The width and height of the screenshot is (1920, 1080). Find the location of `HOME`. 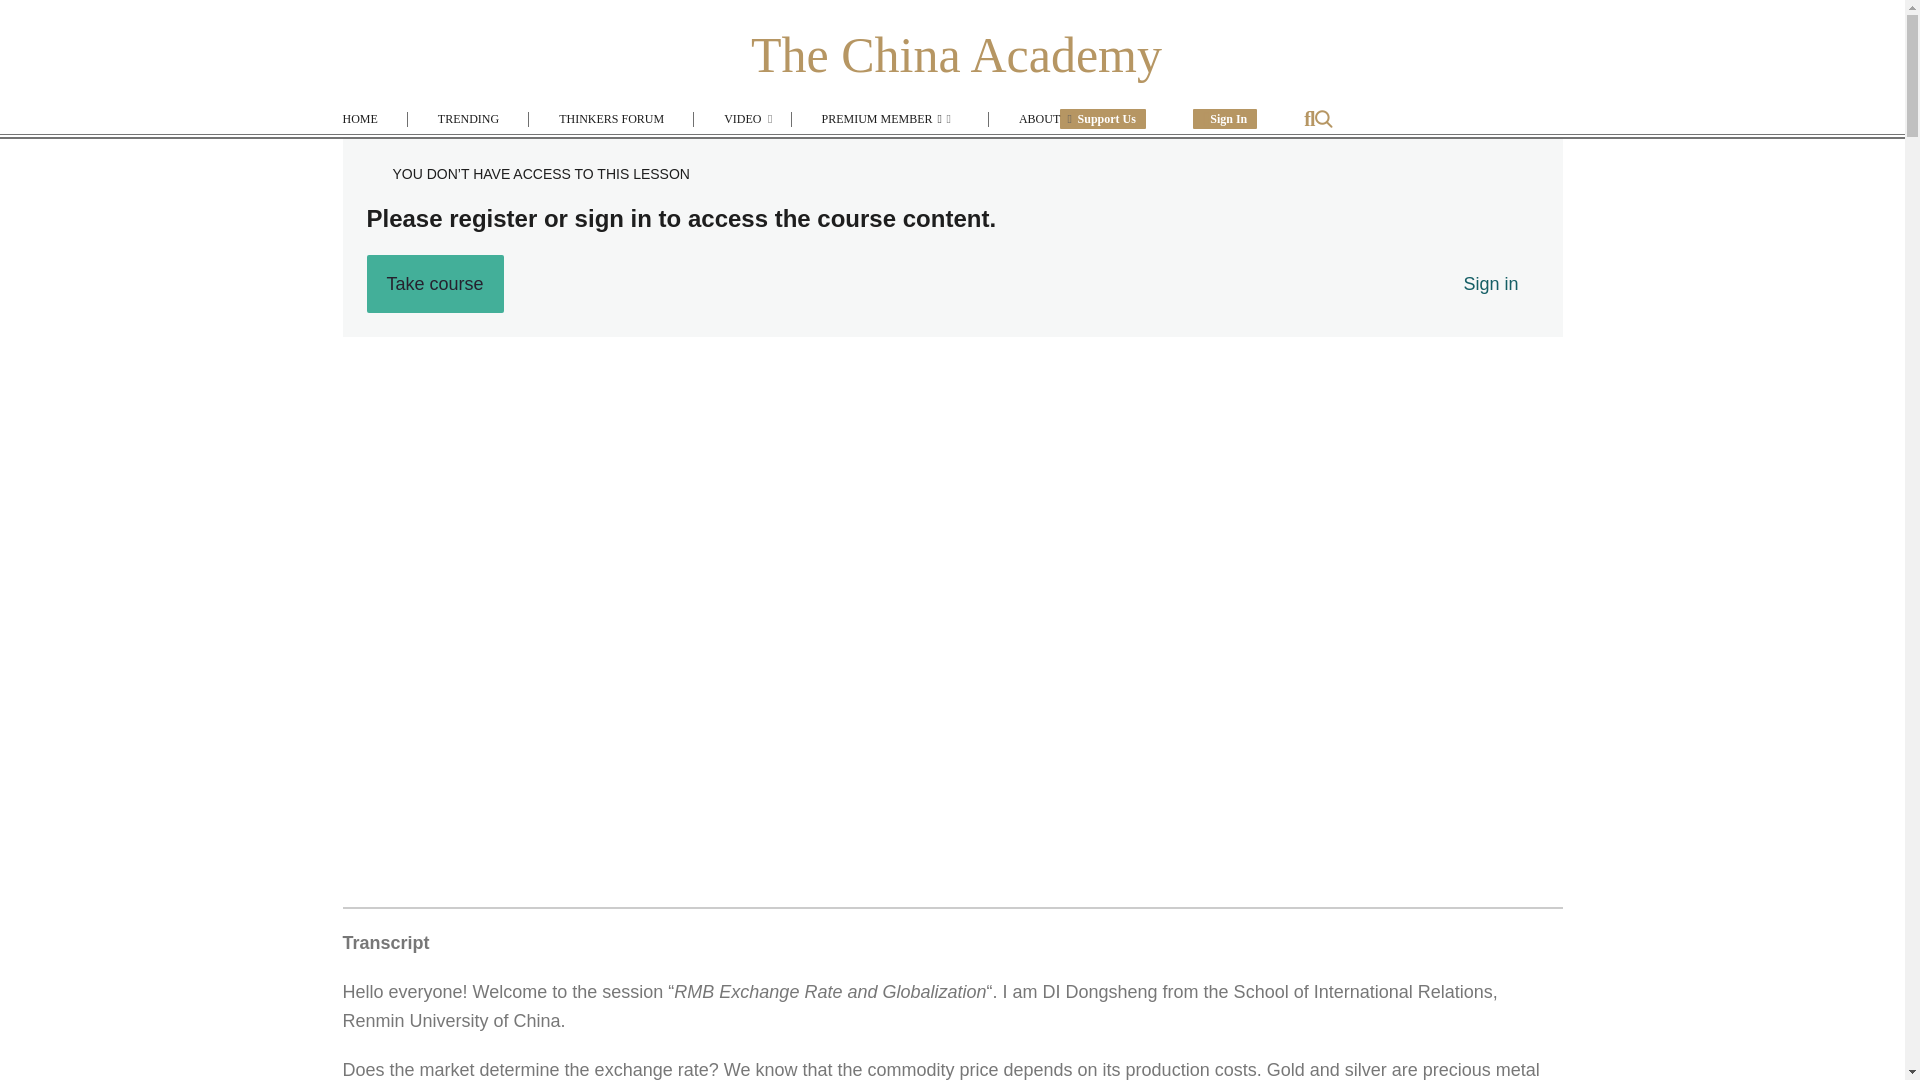

HOME is located at coordinates (374, 120).